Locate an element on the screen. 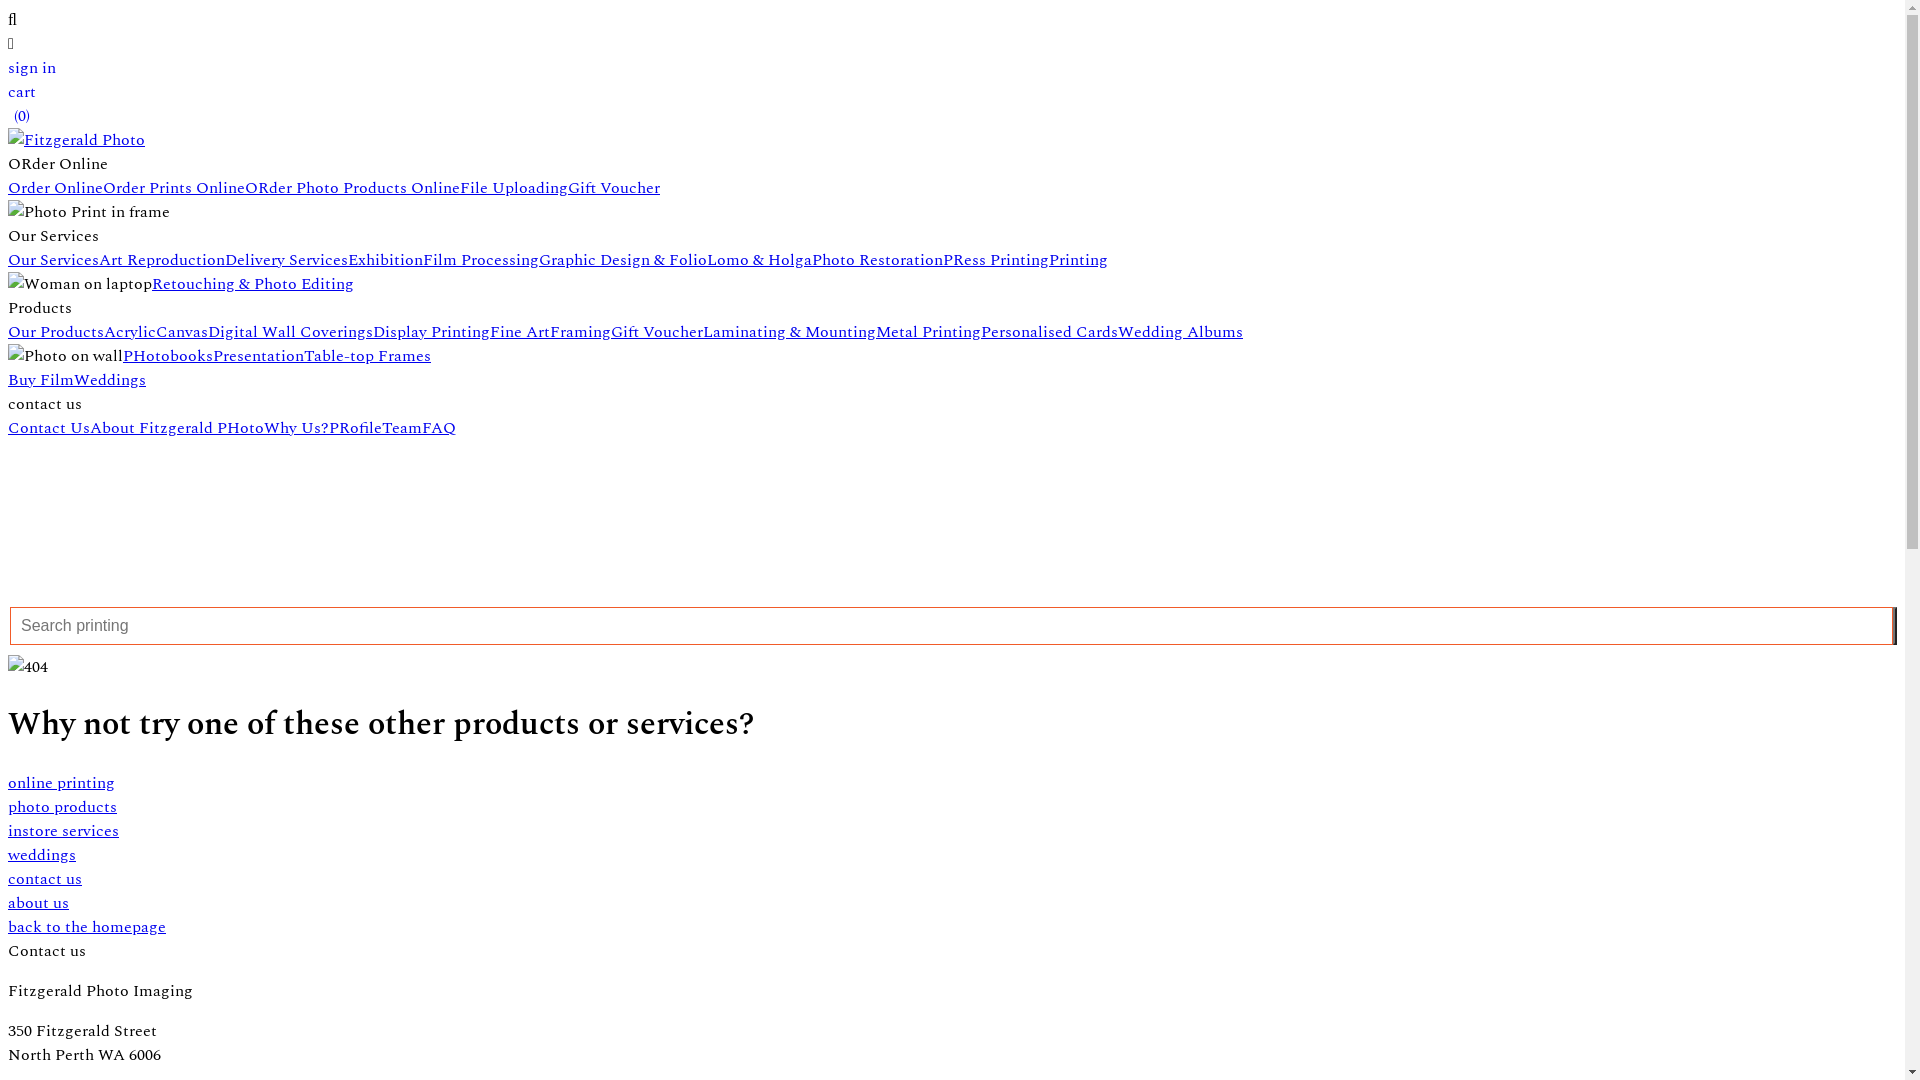  Laminating & Mounting is located at coordinates (790, 332).